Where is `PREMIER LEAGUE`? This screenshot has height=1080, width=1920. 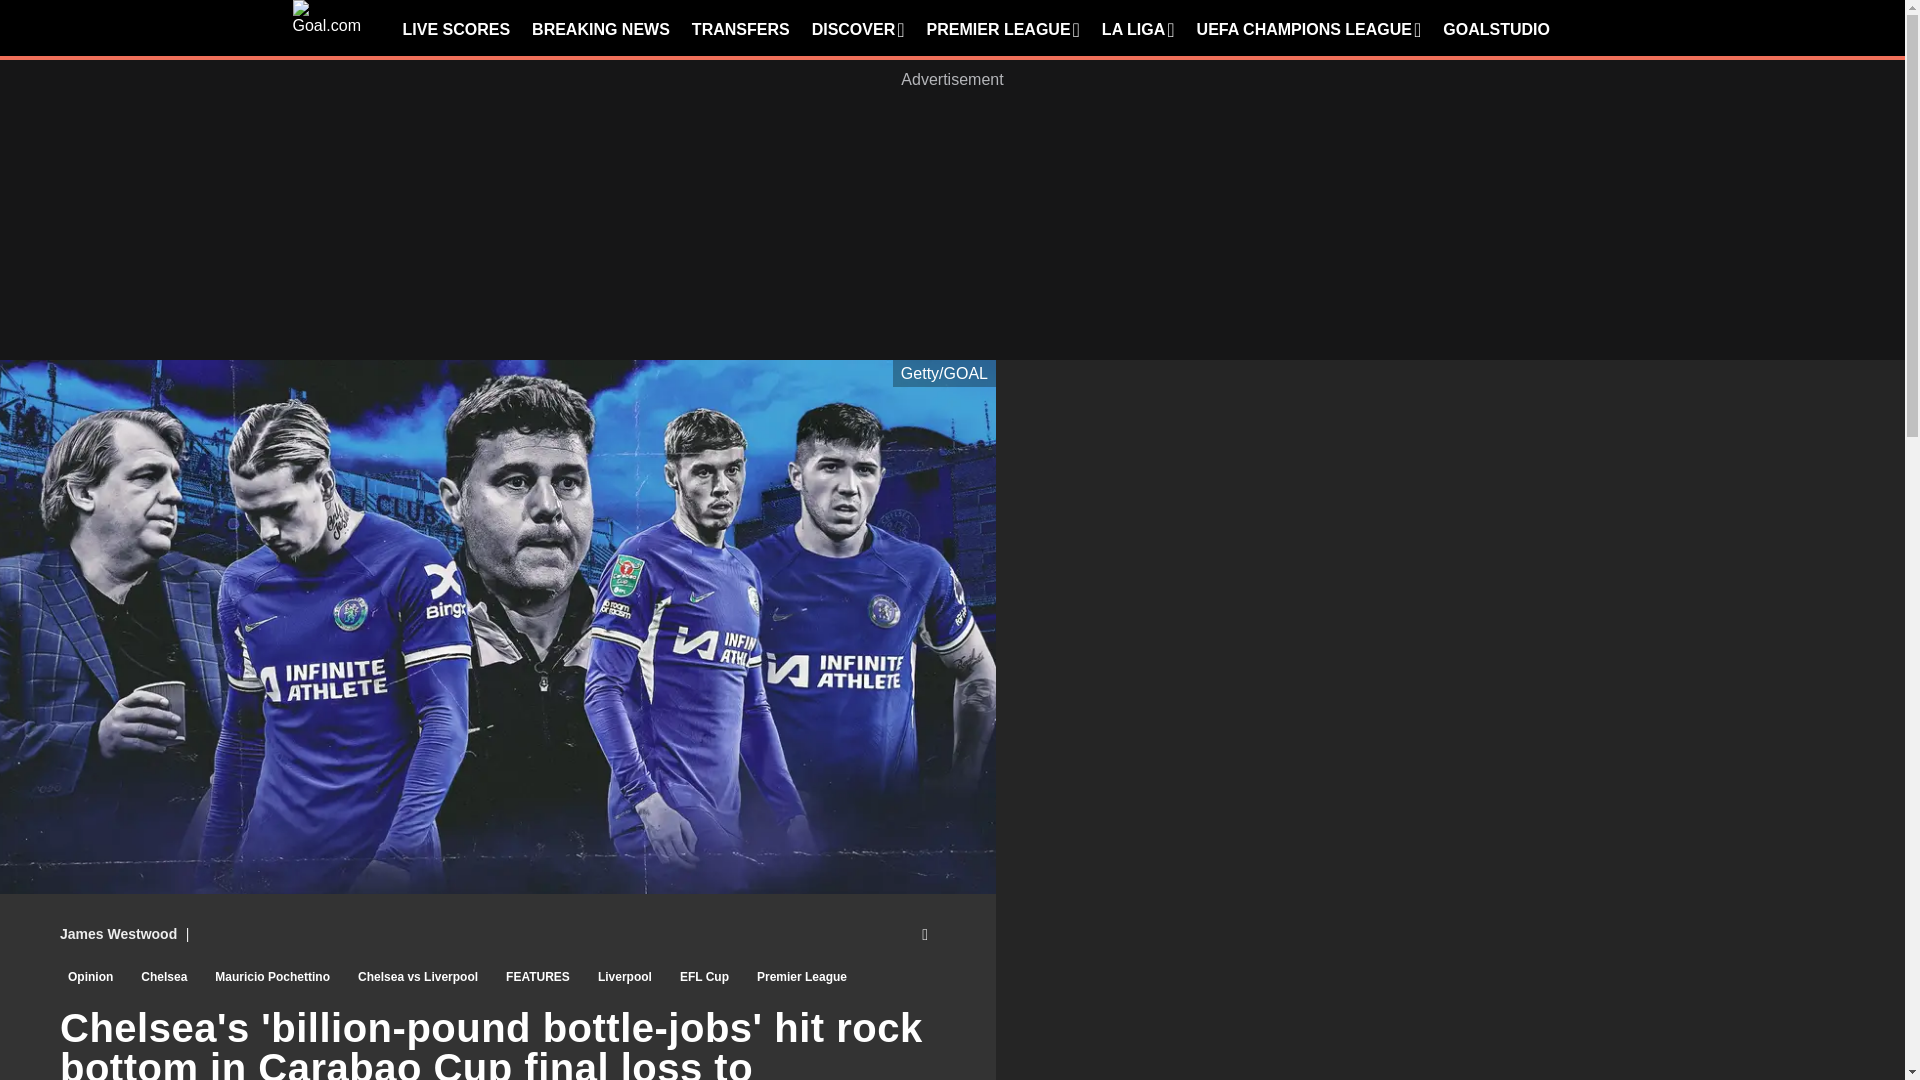 PREMIER LEAGUE is located at coordinates (1003, 30).